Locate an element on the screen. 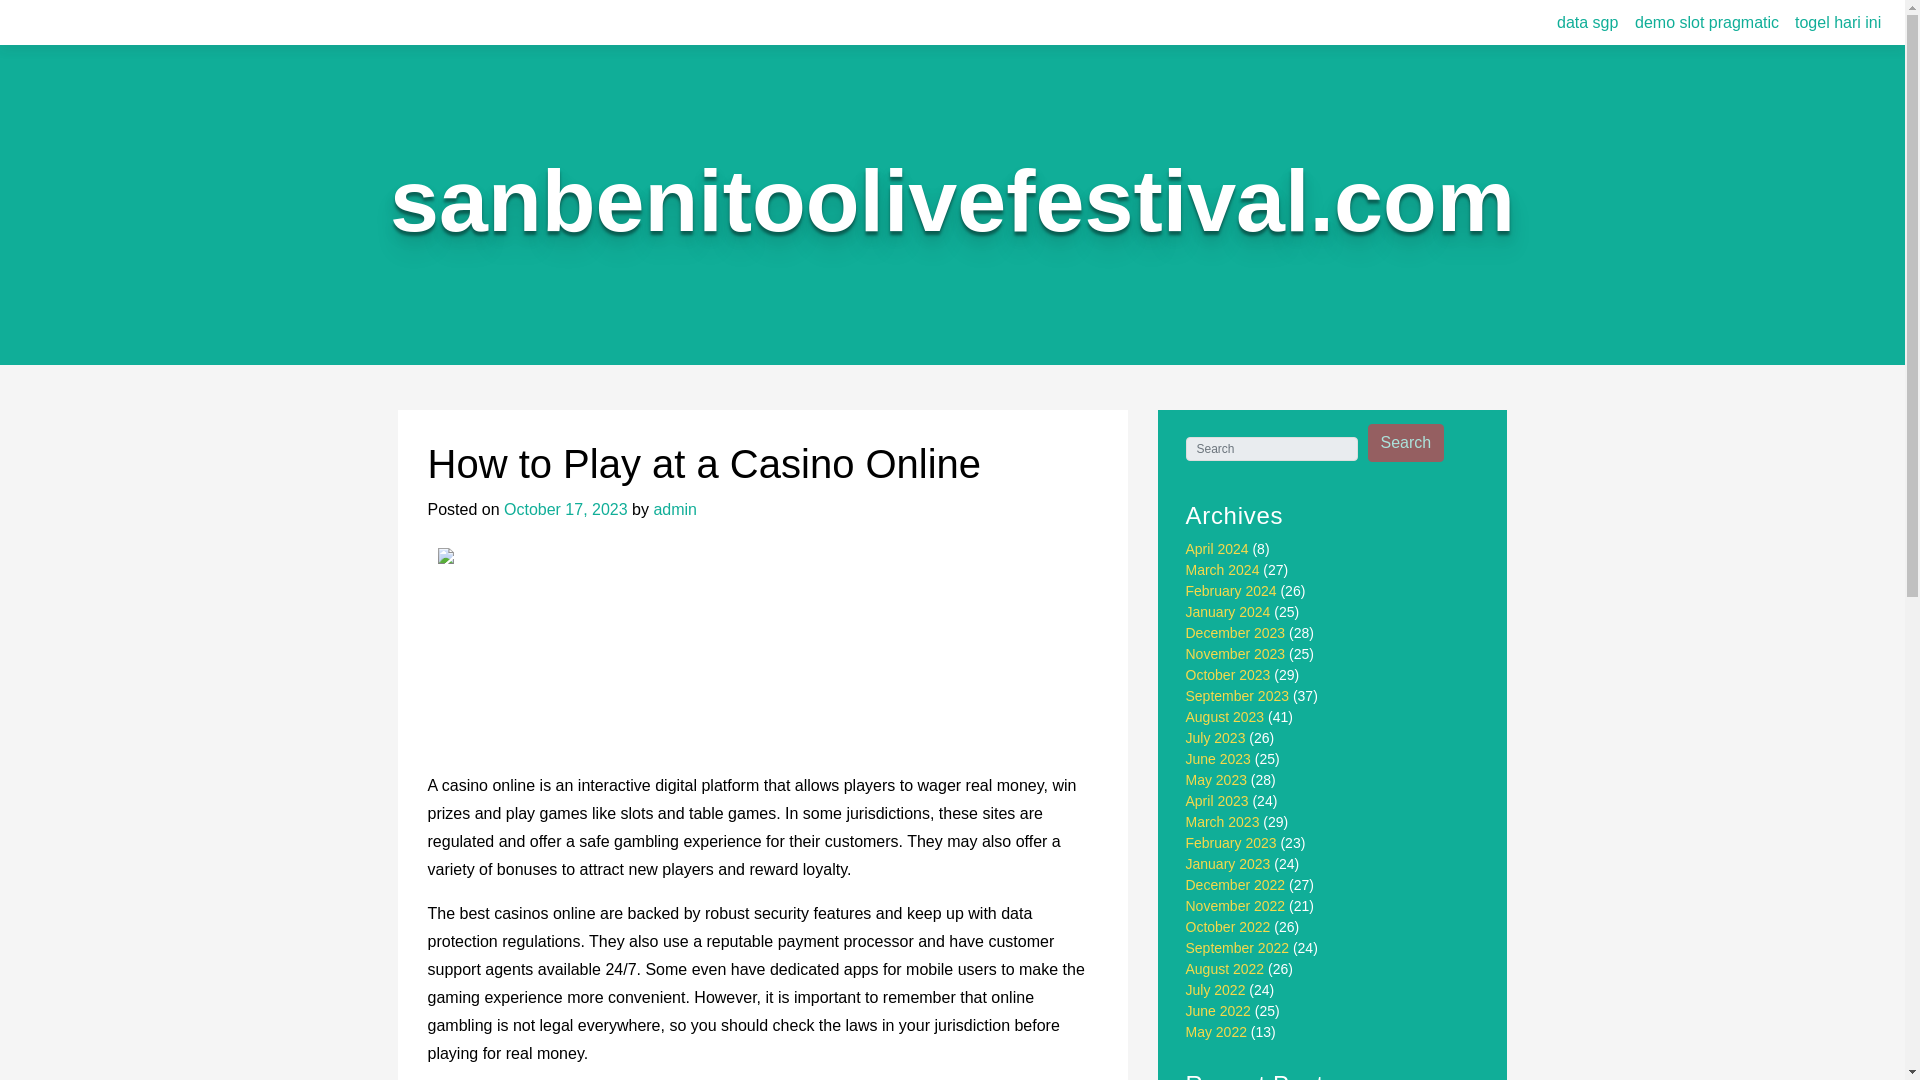 The height and width of the screenshot is (1080, 1920). November 2023 is located at coordinates (1236, 654).